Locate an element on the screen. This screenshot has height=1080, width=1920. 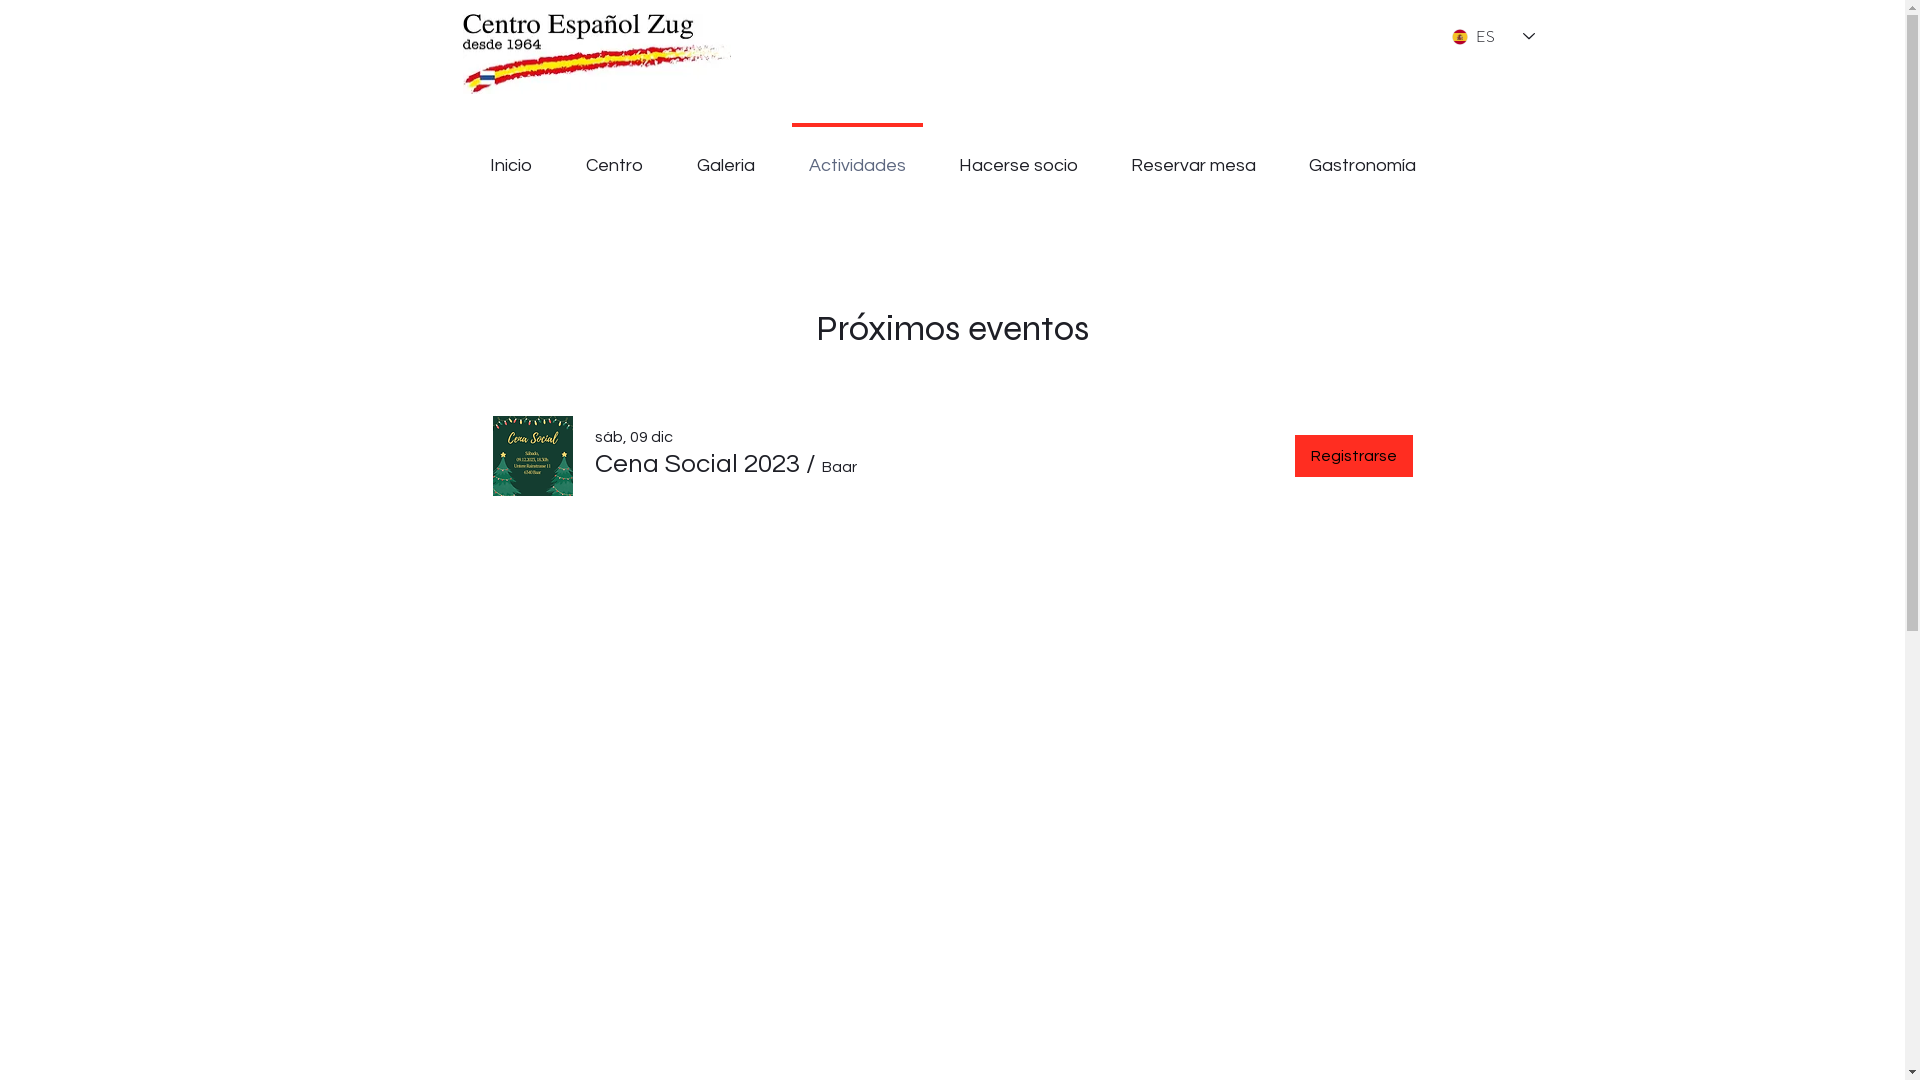
Centro is located at coordinates (614, 156).